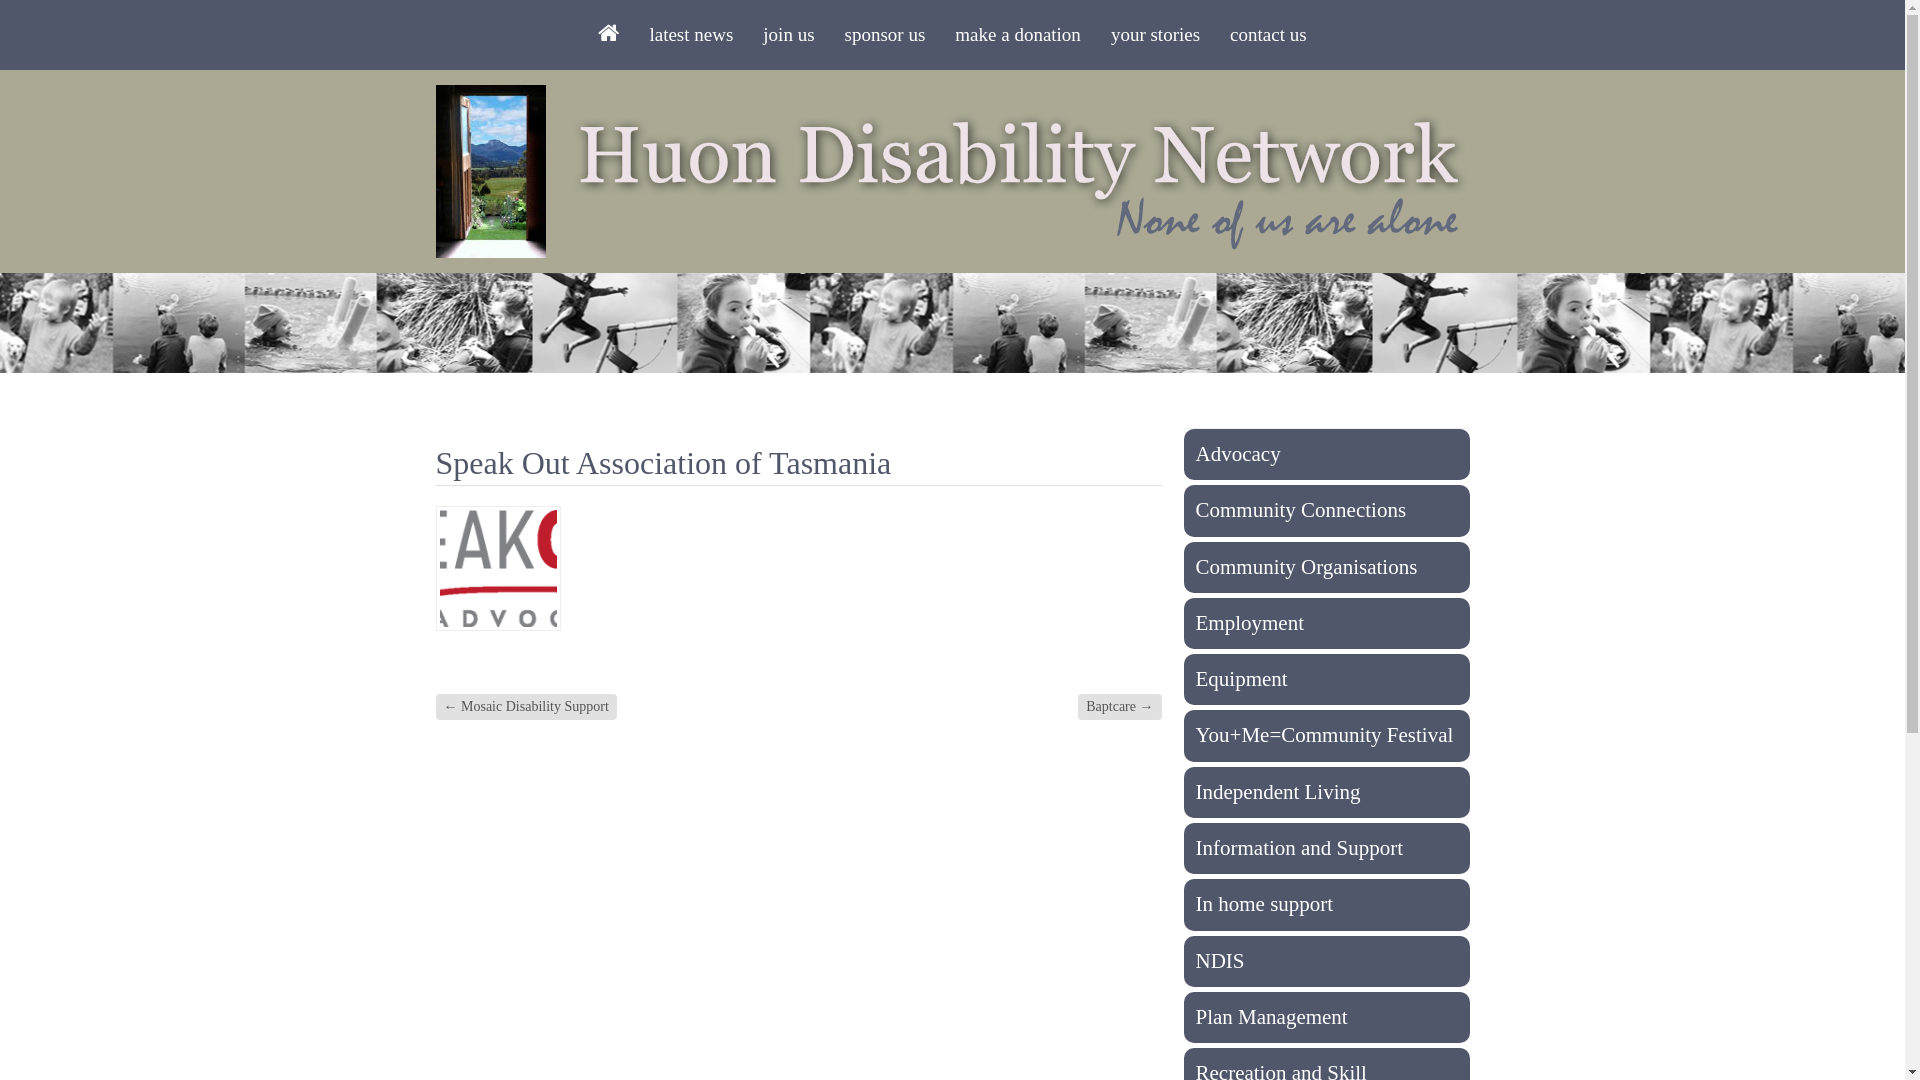 This screenshot has width=1920, height=1080. I want to click on Information and Support, so click(1327, 848).